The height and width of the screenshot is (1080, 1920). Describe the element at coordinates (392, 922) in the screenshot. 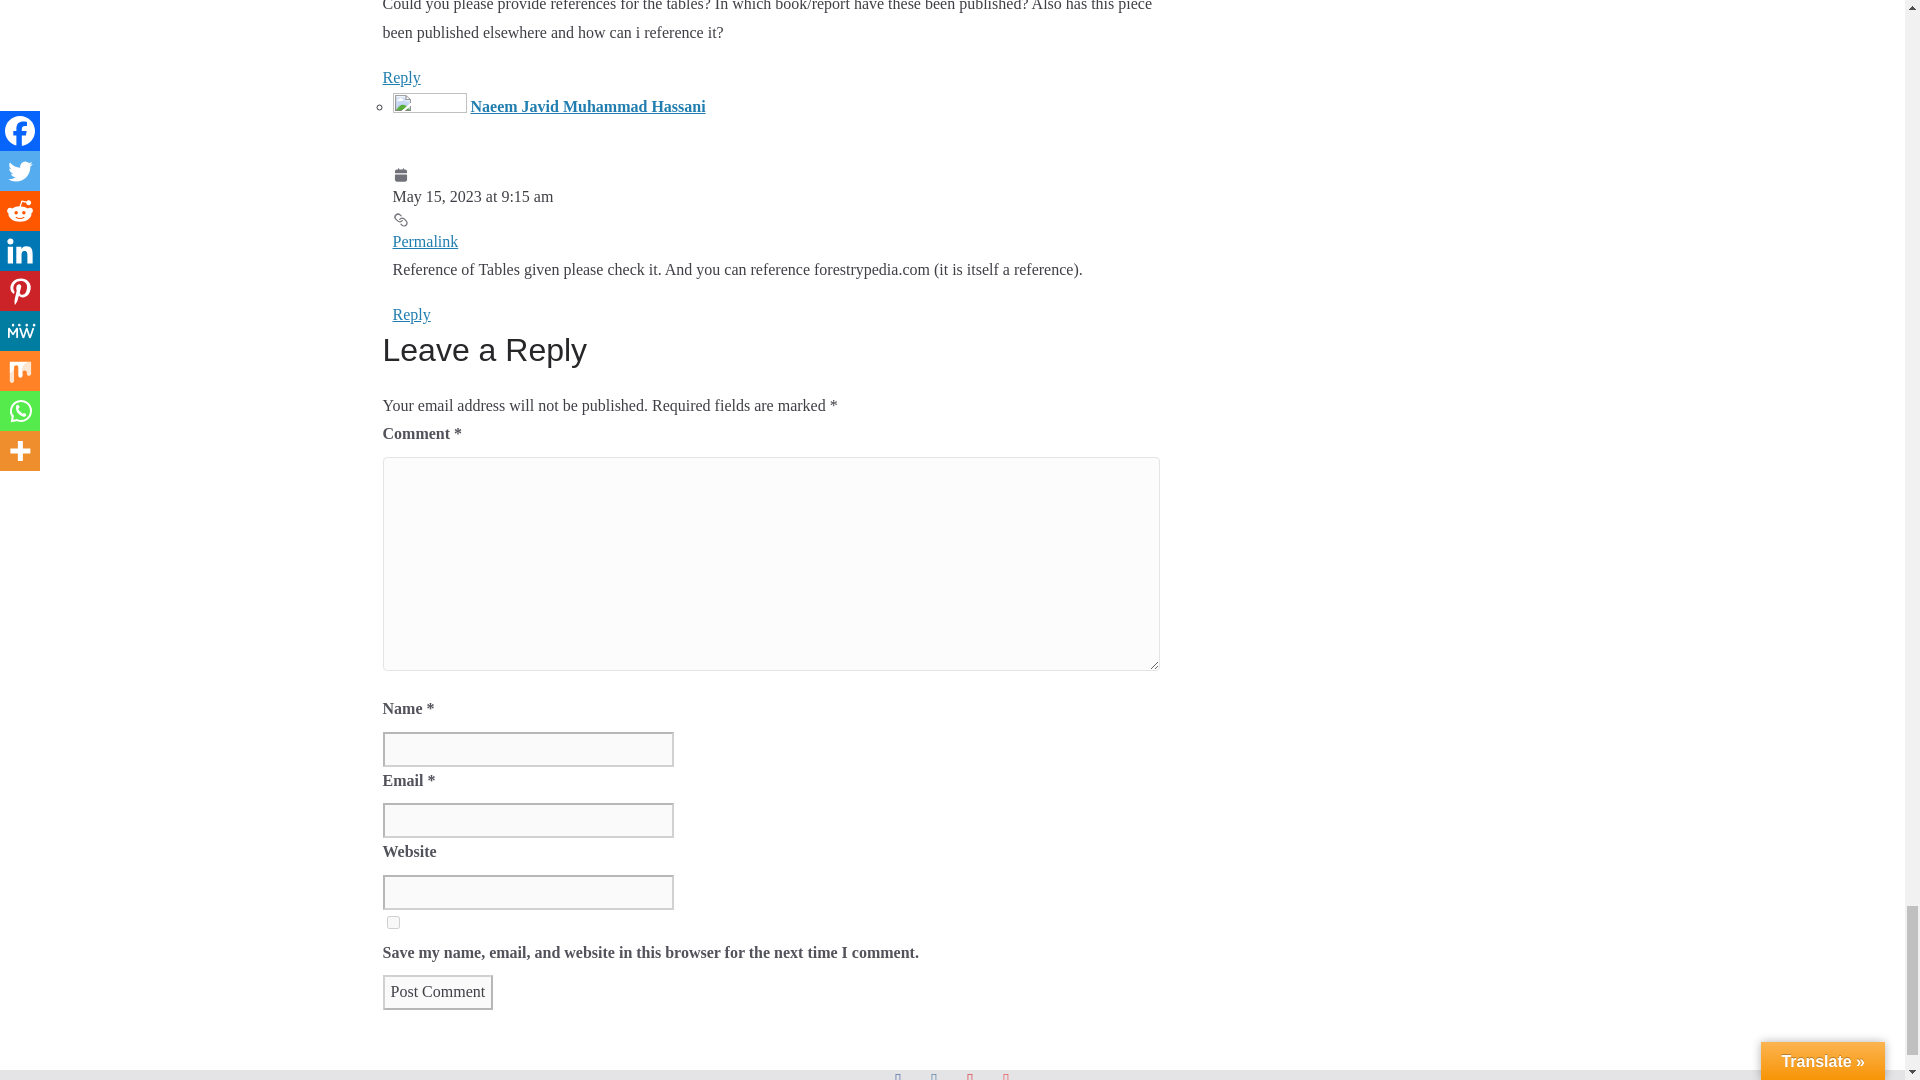

I see `yes` at that location.